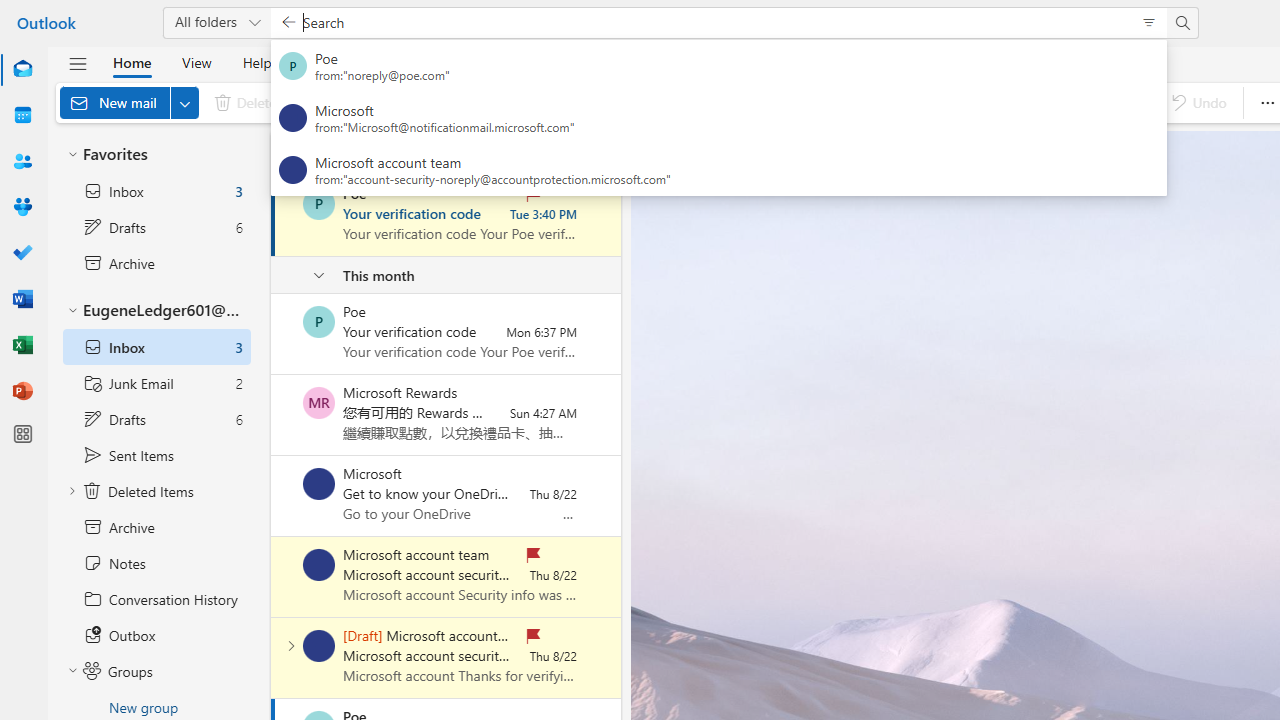 Image resolution: width=1280 pixels, height=720 pixels. Describe the element at coordinates (132, 62) in the screenshot. I see `Home` at that location.